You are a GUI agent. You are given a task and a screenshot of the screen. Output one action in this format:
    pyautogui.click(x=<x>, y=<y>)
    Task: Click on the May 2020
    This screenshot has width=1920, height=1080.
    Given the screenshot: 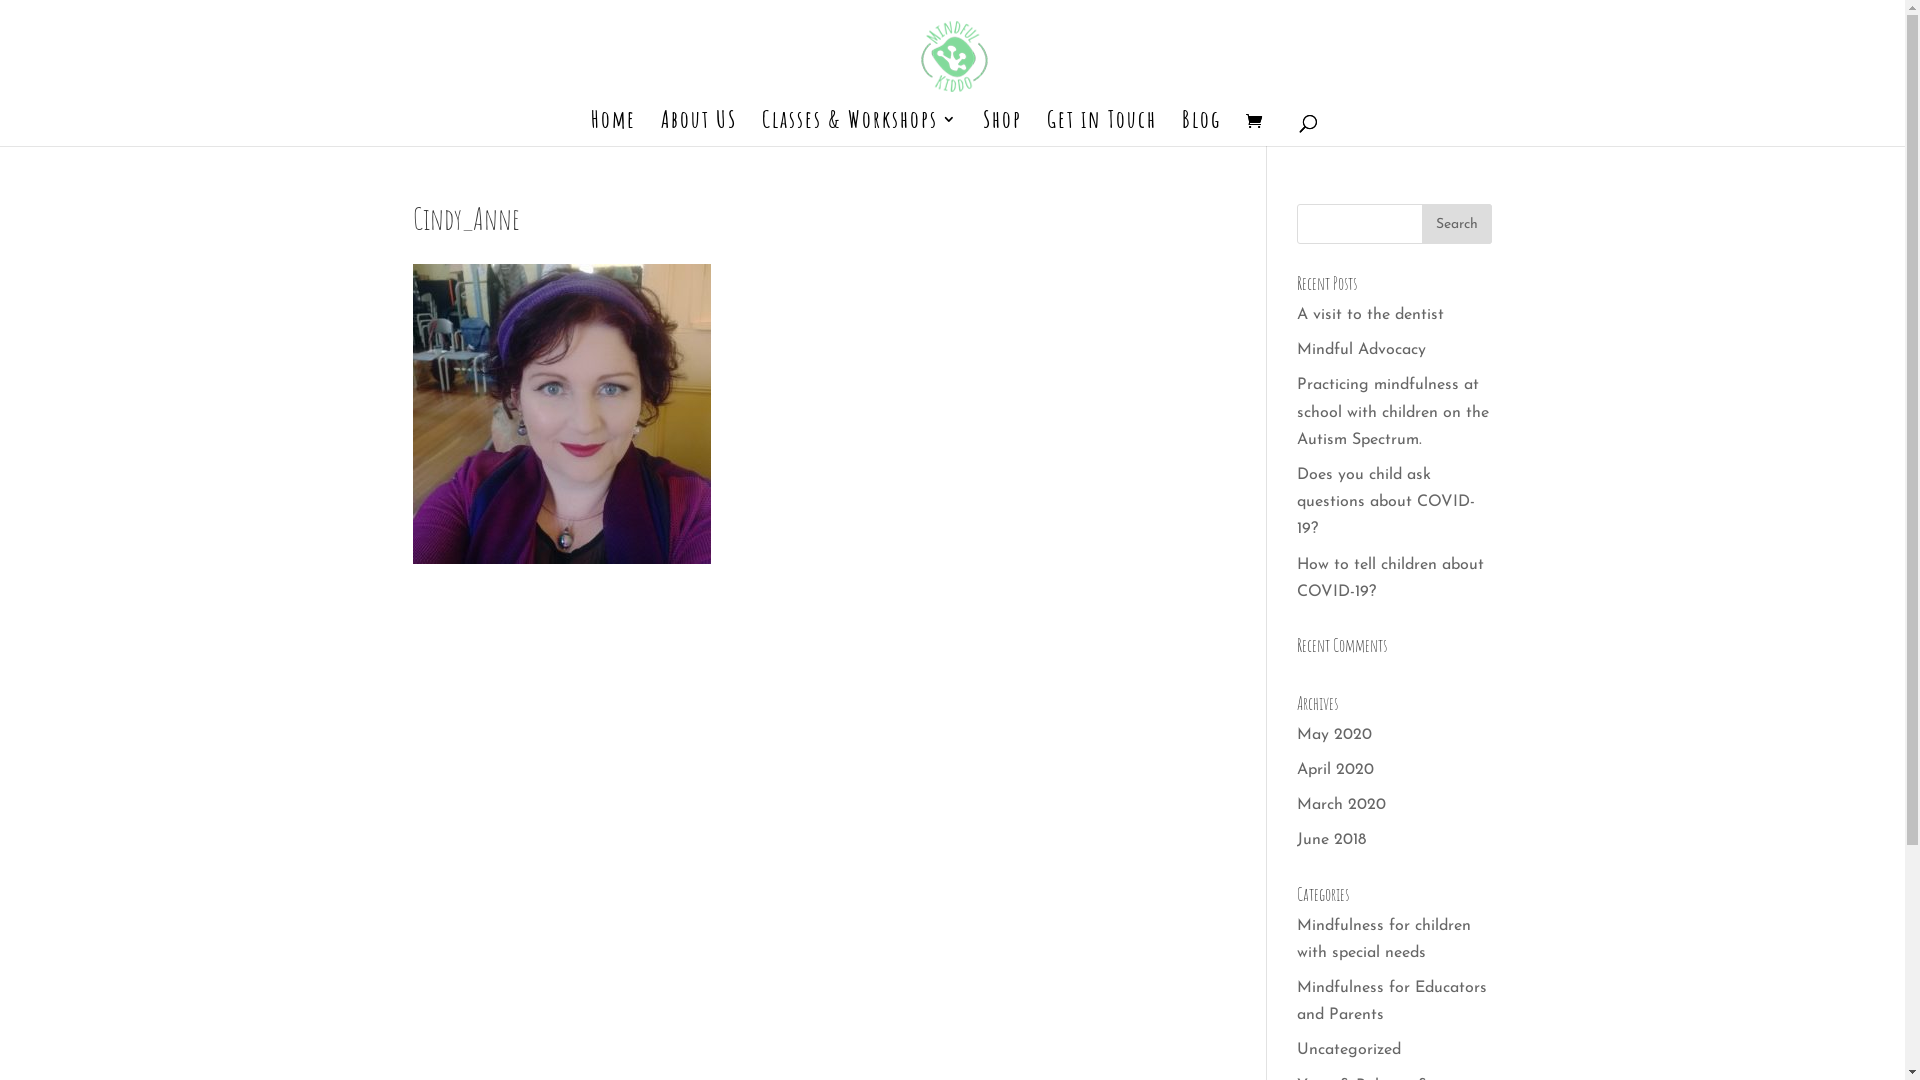 What is the action you would take?
    pyautogui.click(x=1334, y=735)
    